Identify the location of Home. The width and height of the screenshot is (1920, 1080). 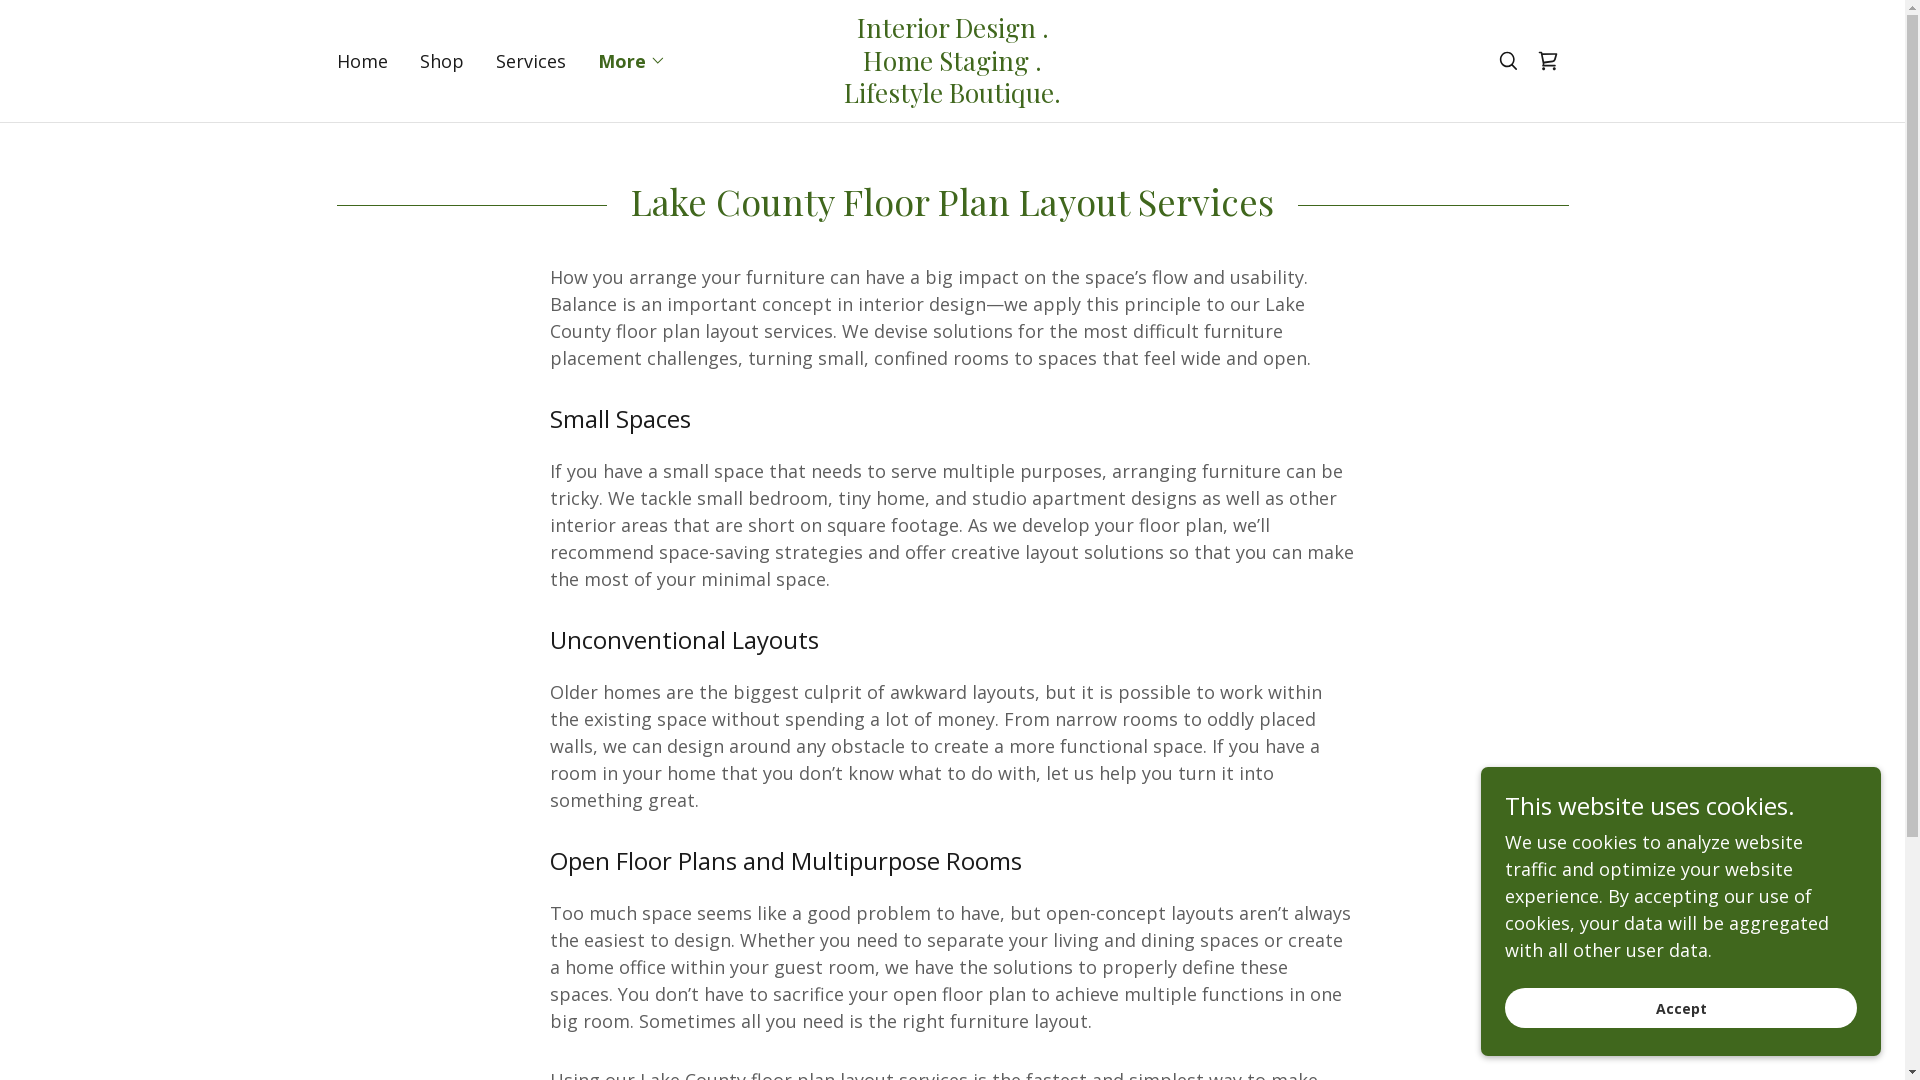
(362, 61).